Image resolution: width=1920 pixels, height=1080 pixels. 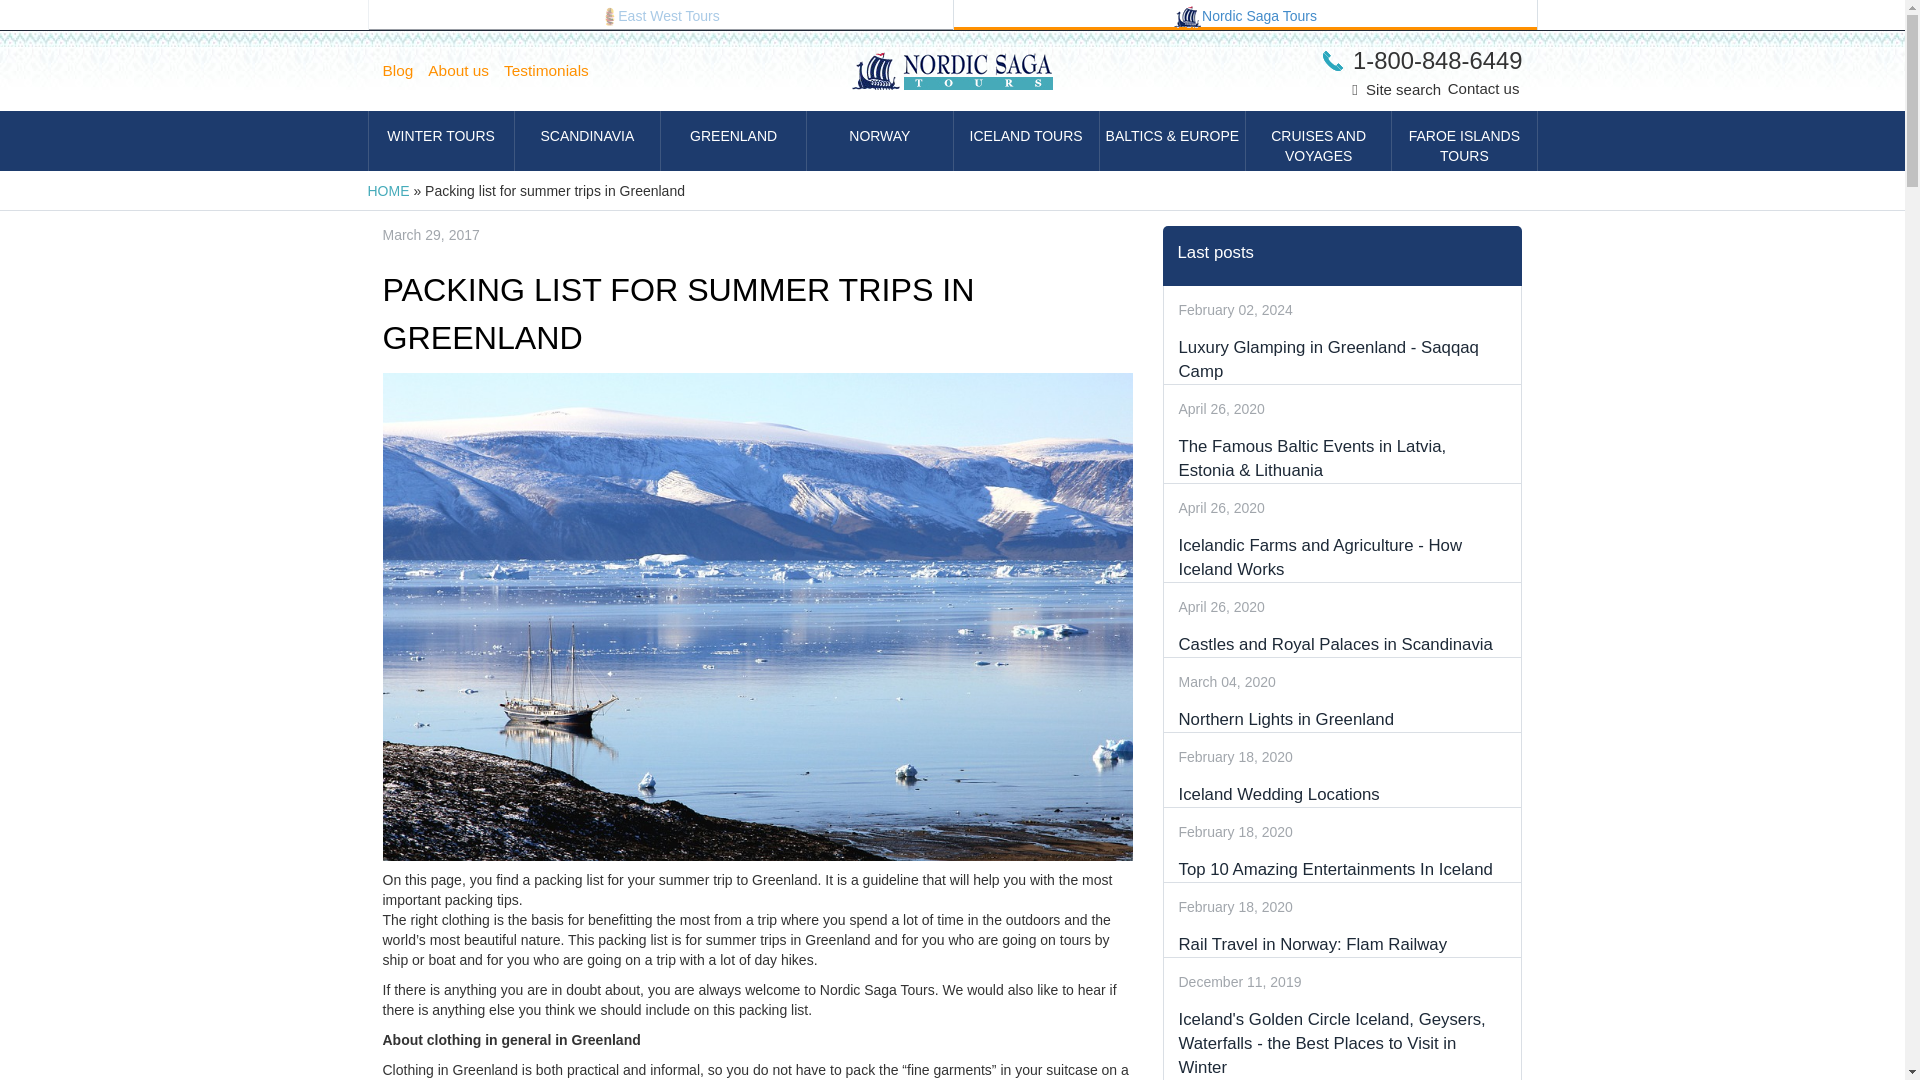 What do you see at coordinates (440, 140) in the screenshot?
I see `WINTER TOURS` at bounding box center [440, 140].